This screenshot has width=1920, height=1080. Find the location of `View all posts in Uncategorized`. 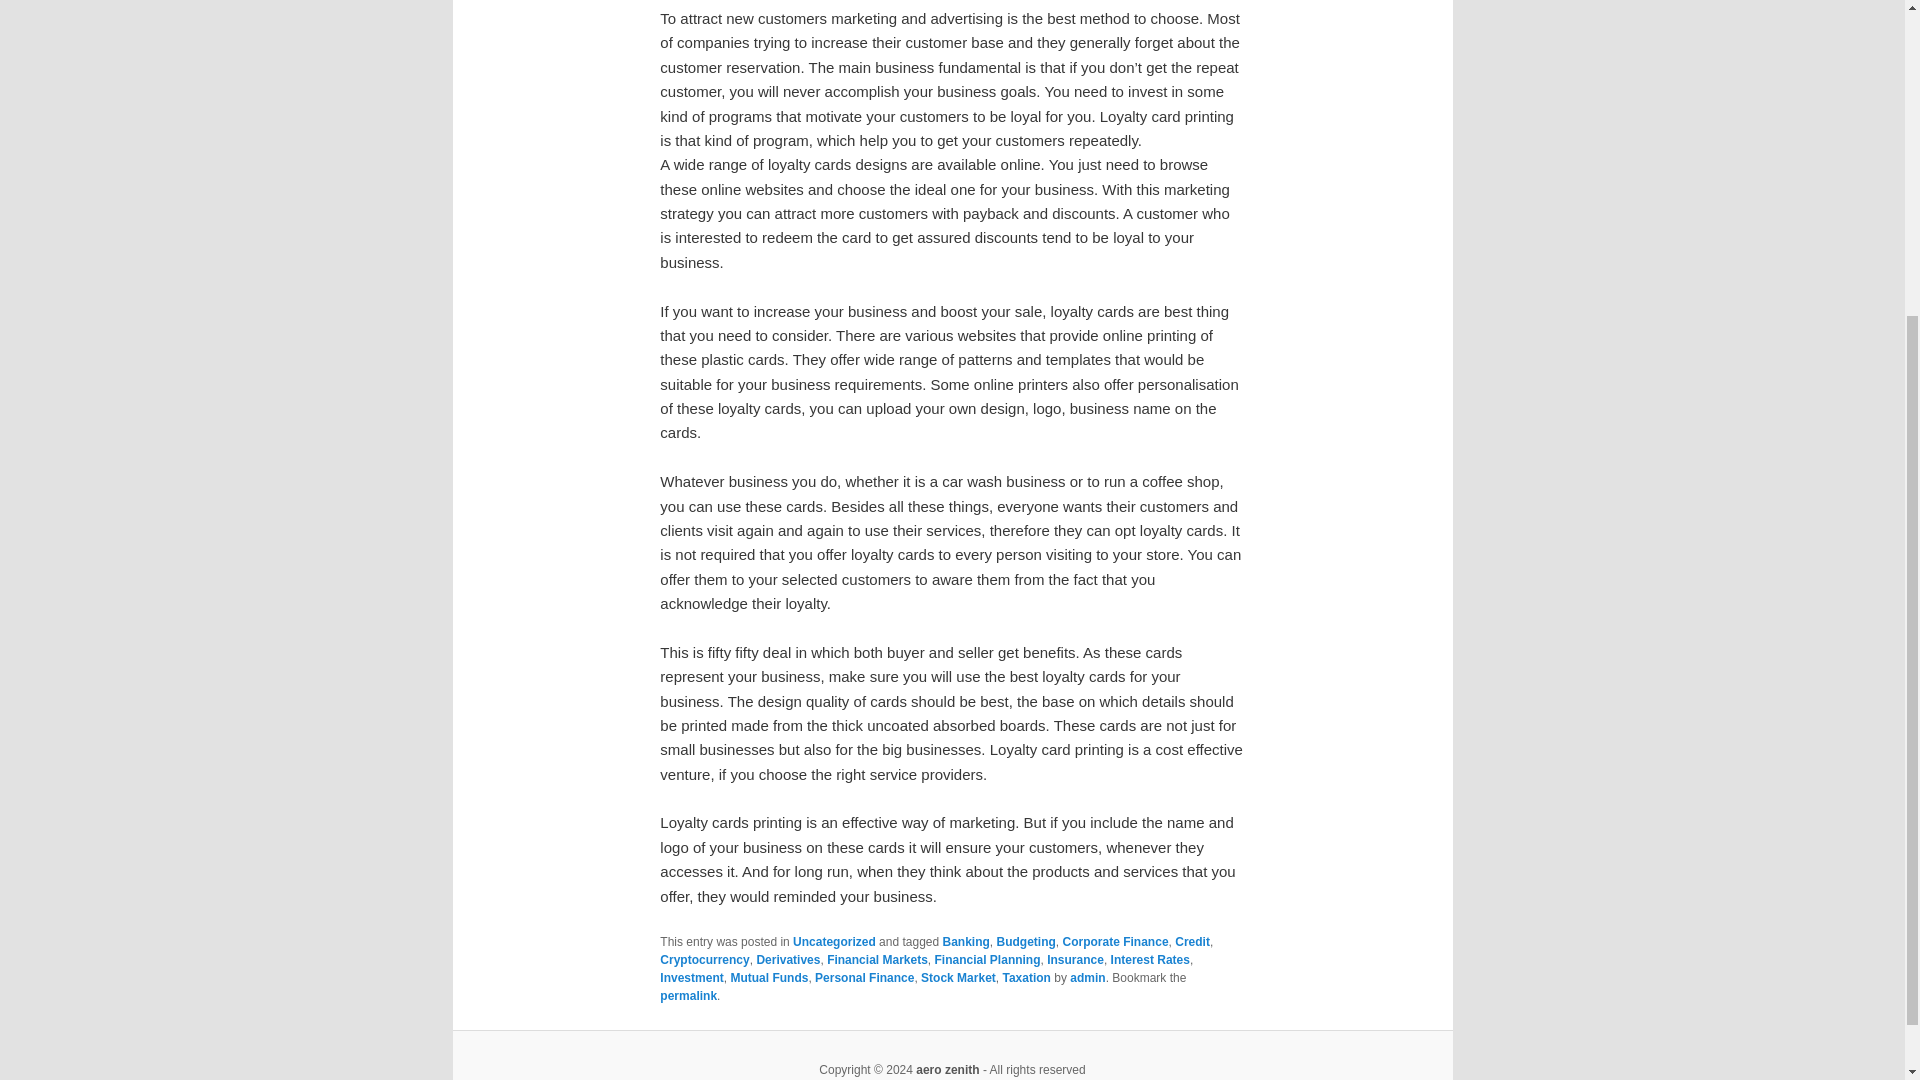

View all posts in Uncategorized is located at coordinates (834, 942).